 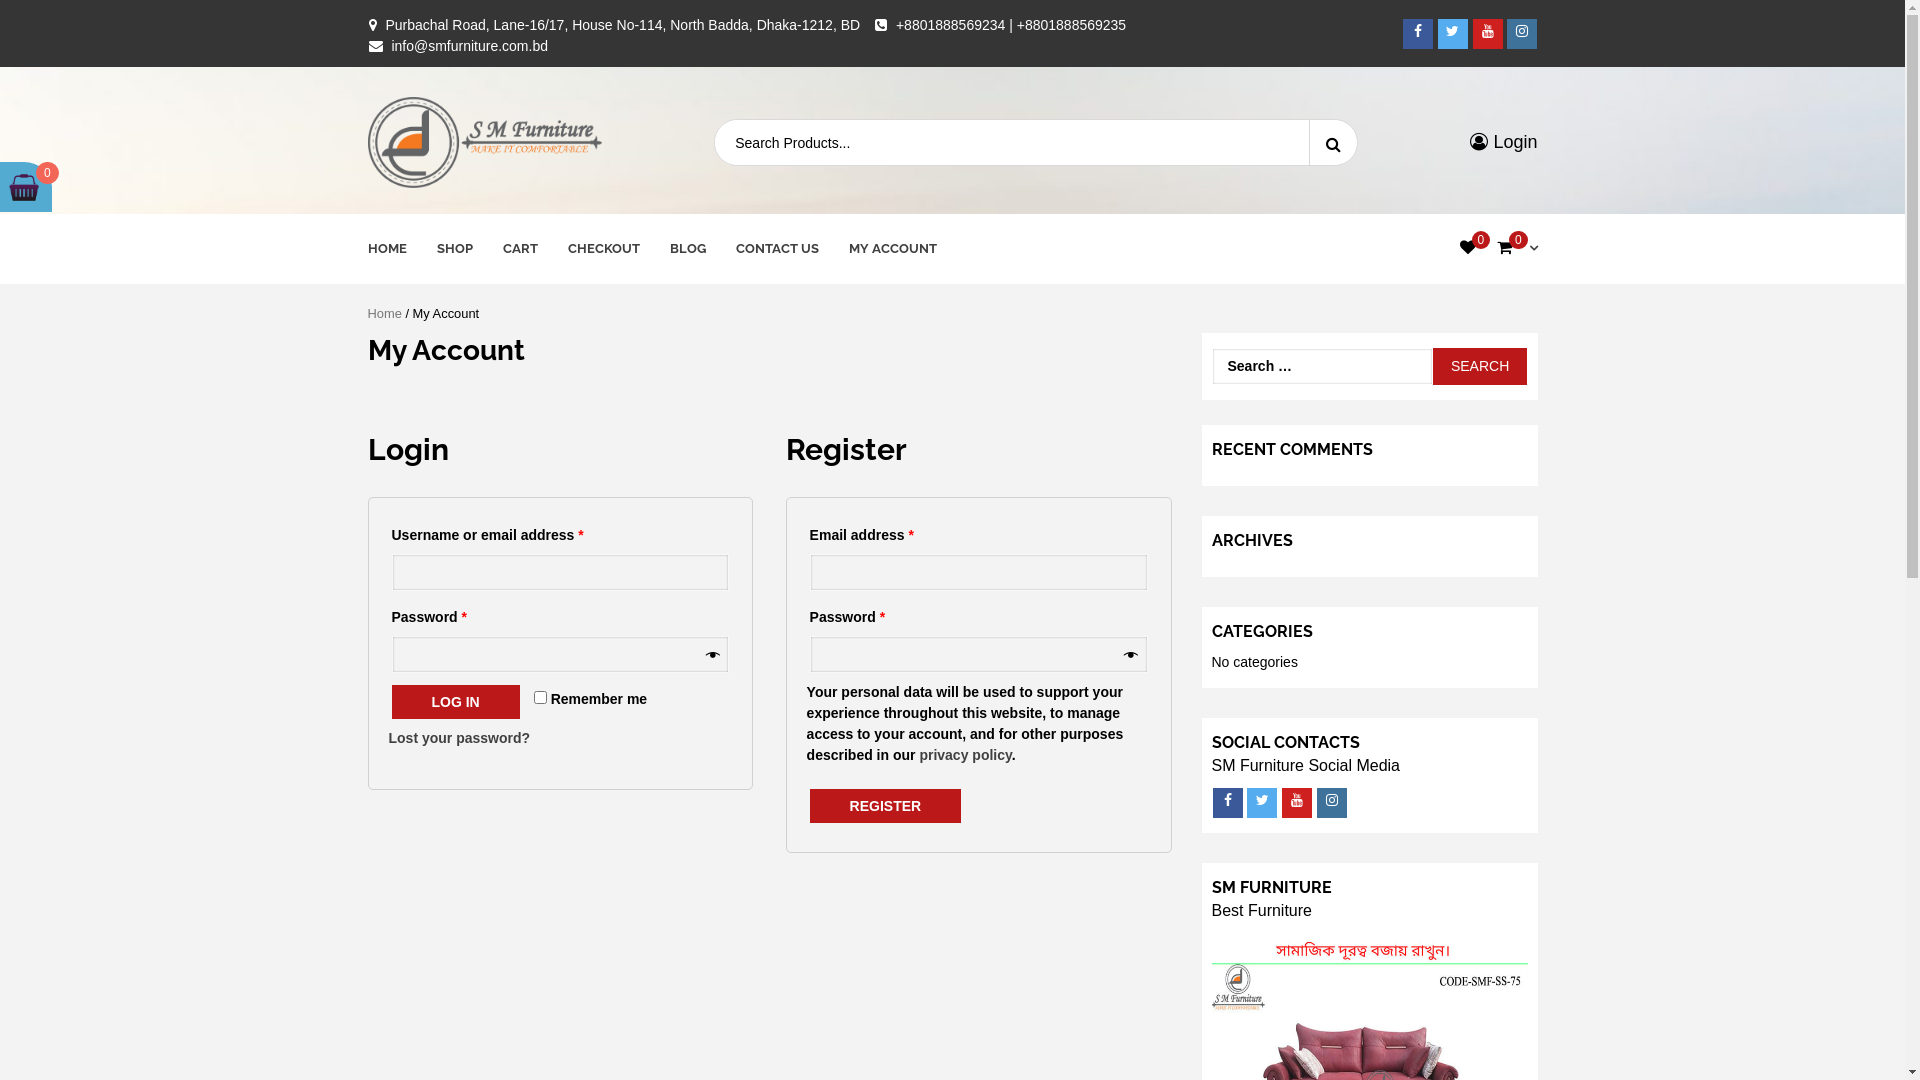 What do you see at coordinates (1011, 25) in the screenshot?
I see `+8801888569234 | +8801888569235` at bounding box center [1011, 25].